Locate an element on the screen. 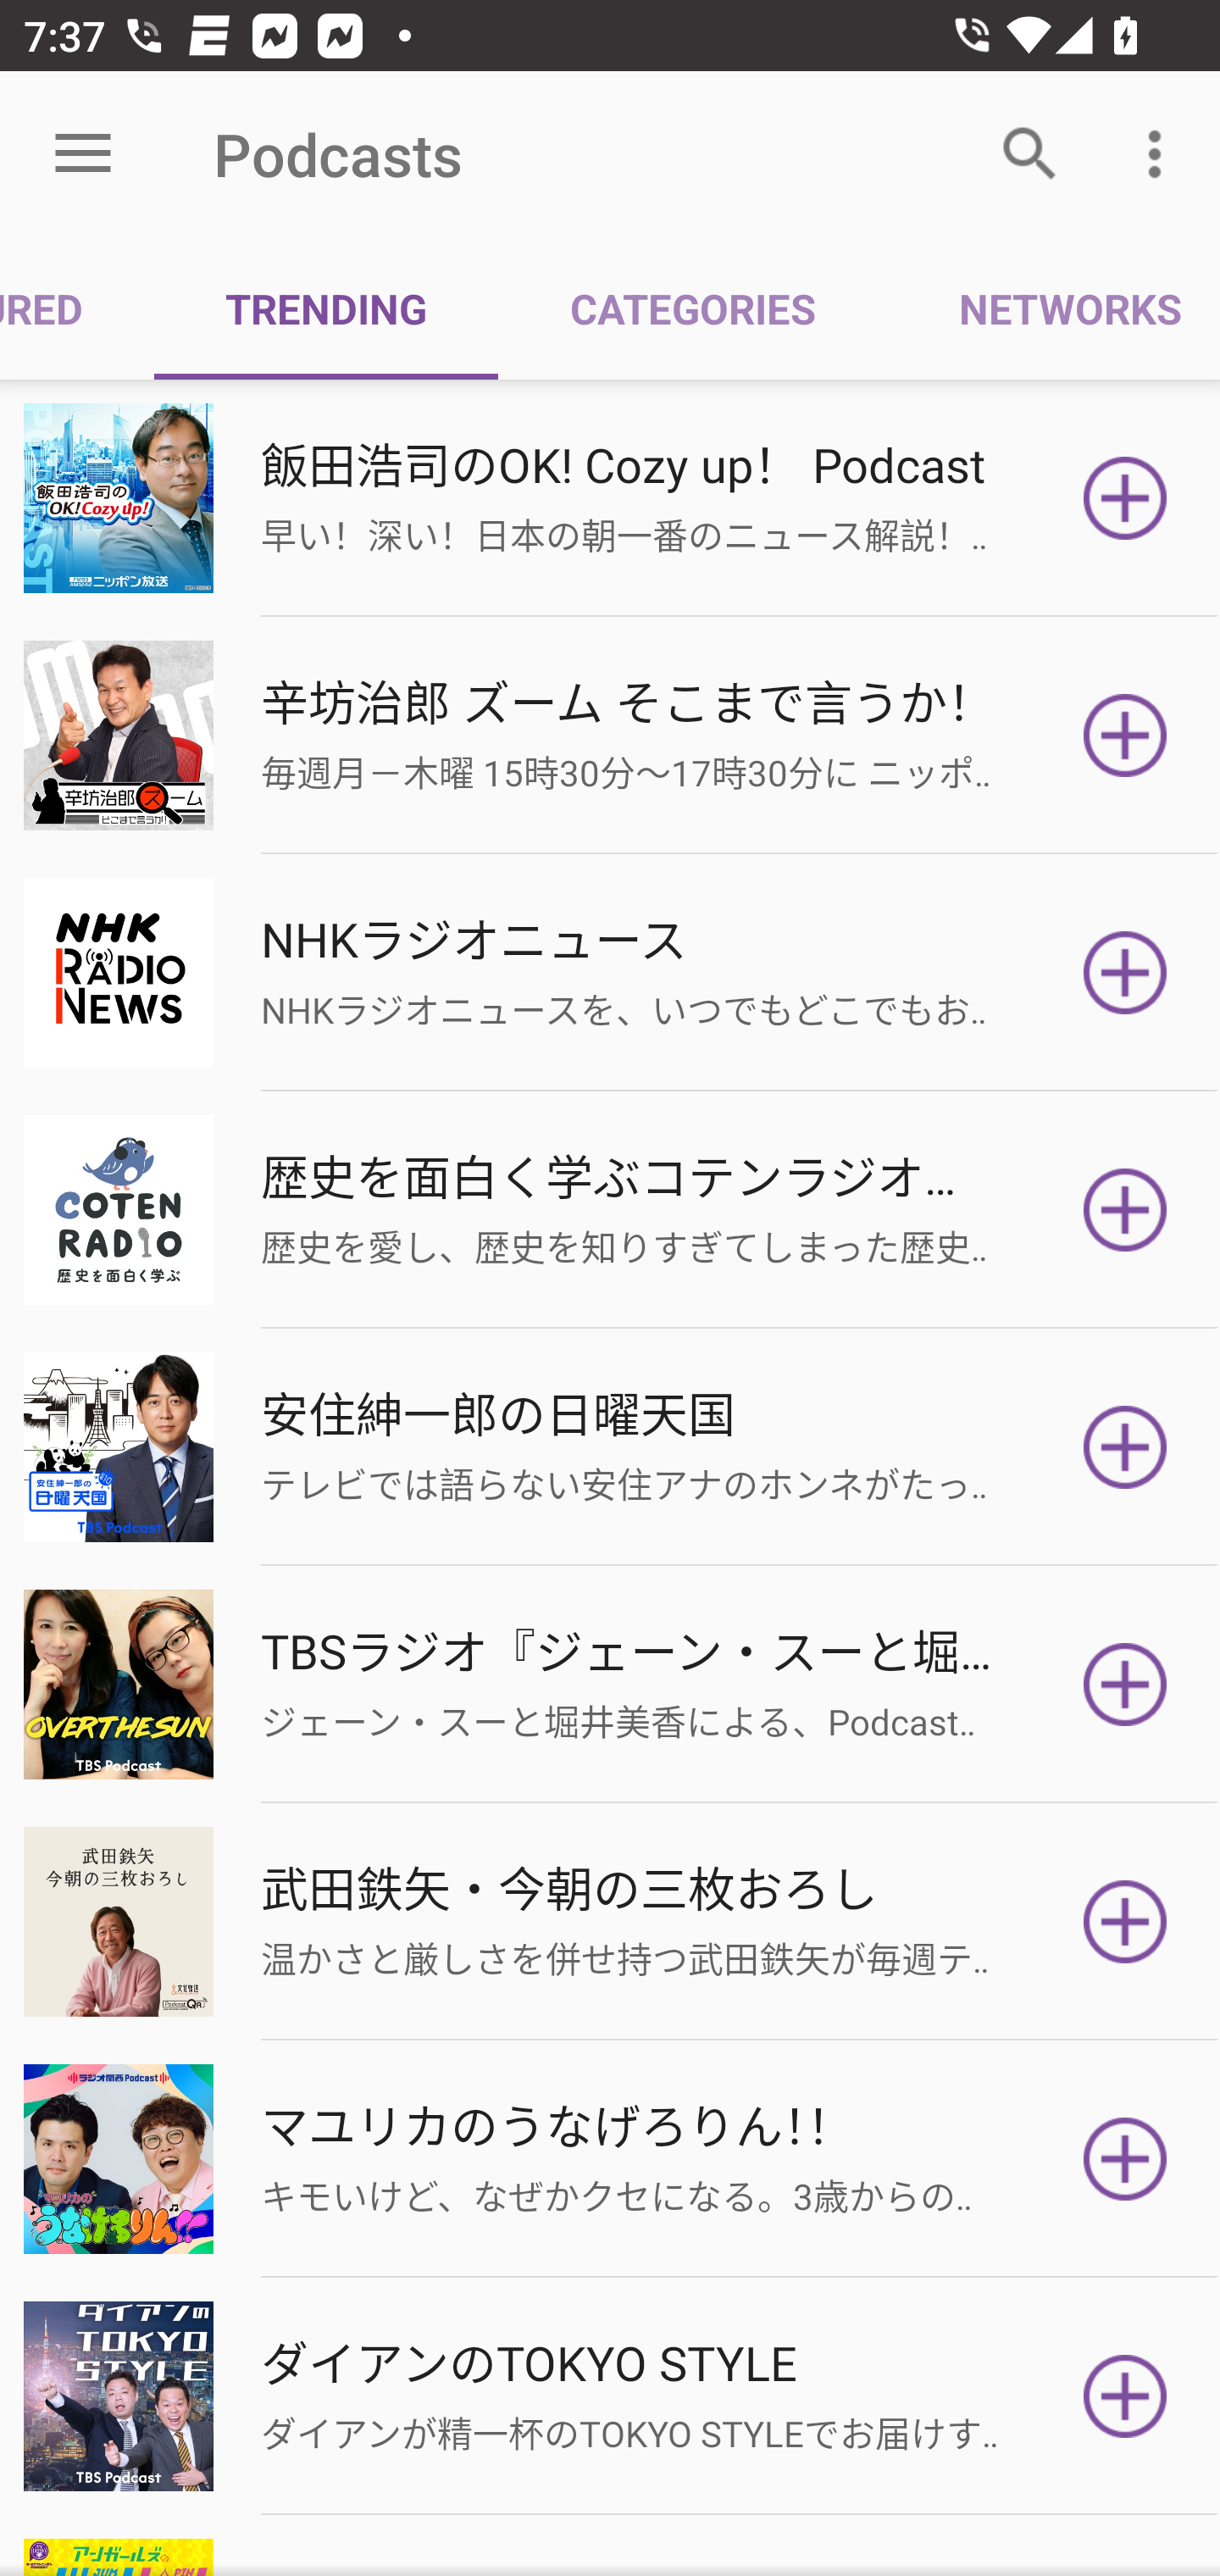  Subscribe is located at coordinates (1125, 2159).